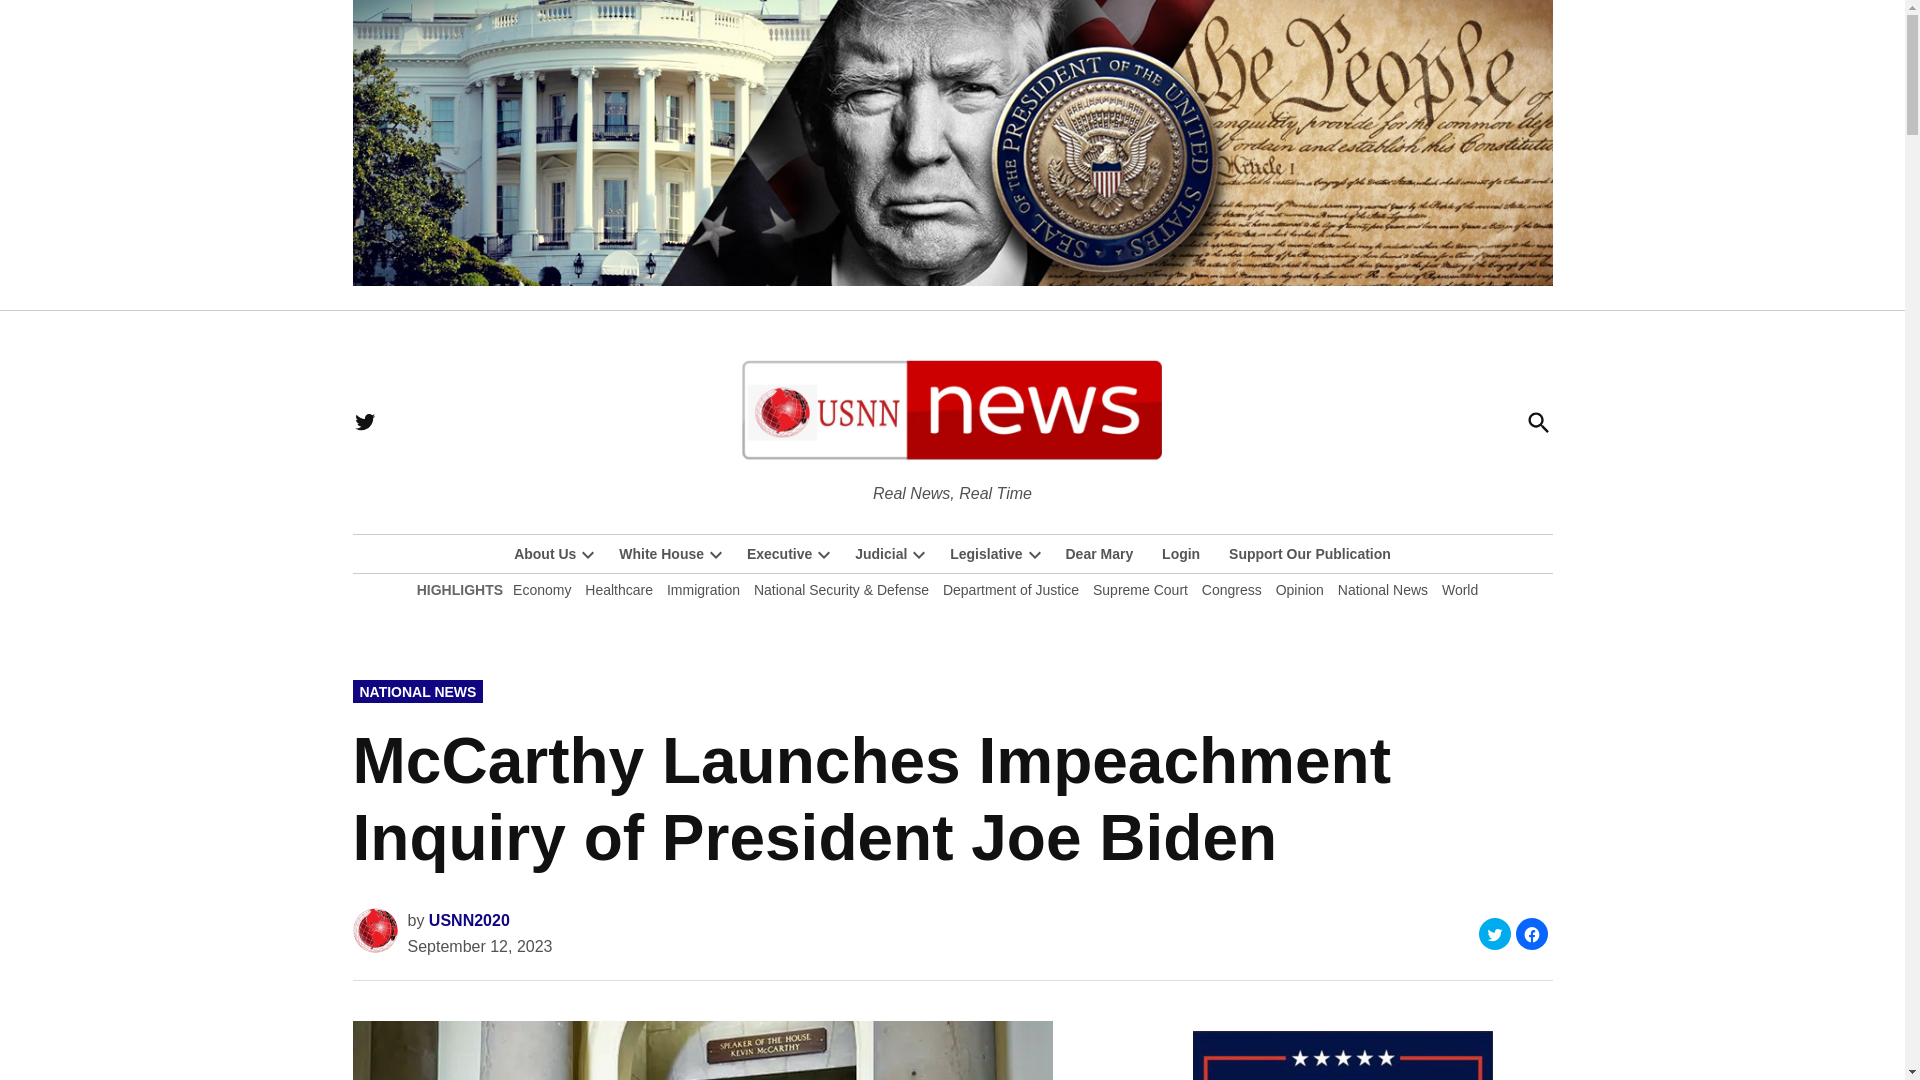 The height and width of the screenshot is (1080, 1920). Describe the element at coordinates (1494, 934) in the screenshot. I see `Click to share on Twitter` at that location.